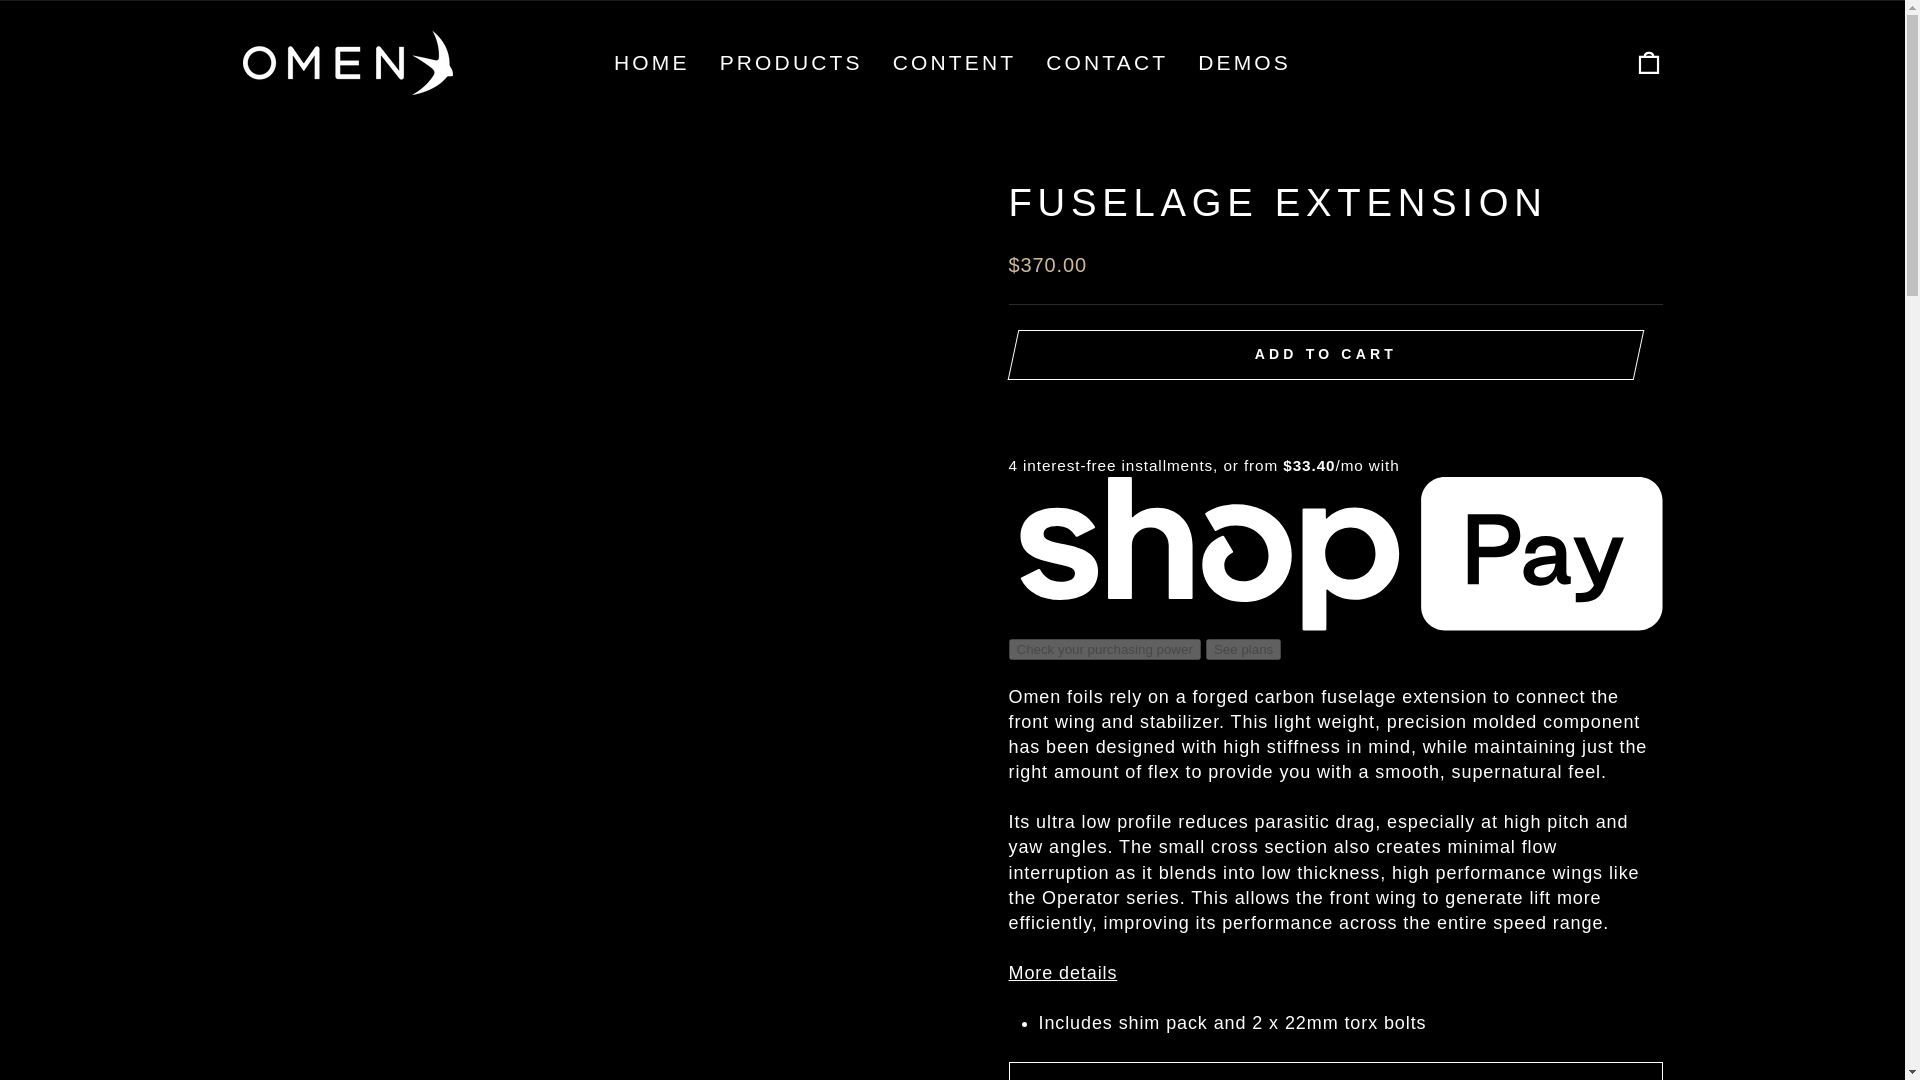 This screenshot has width=1920, height=1080. What do you see at coordinates (1244, 63) in the screenshot?
I see `DEMOS` at bounding box center [1244, 63].